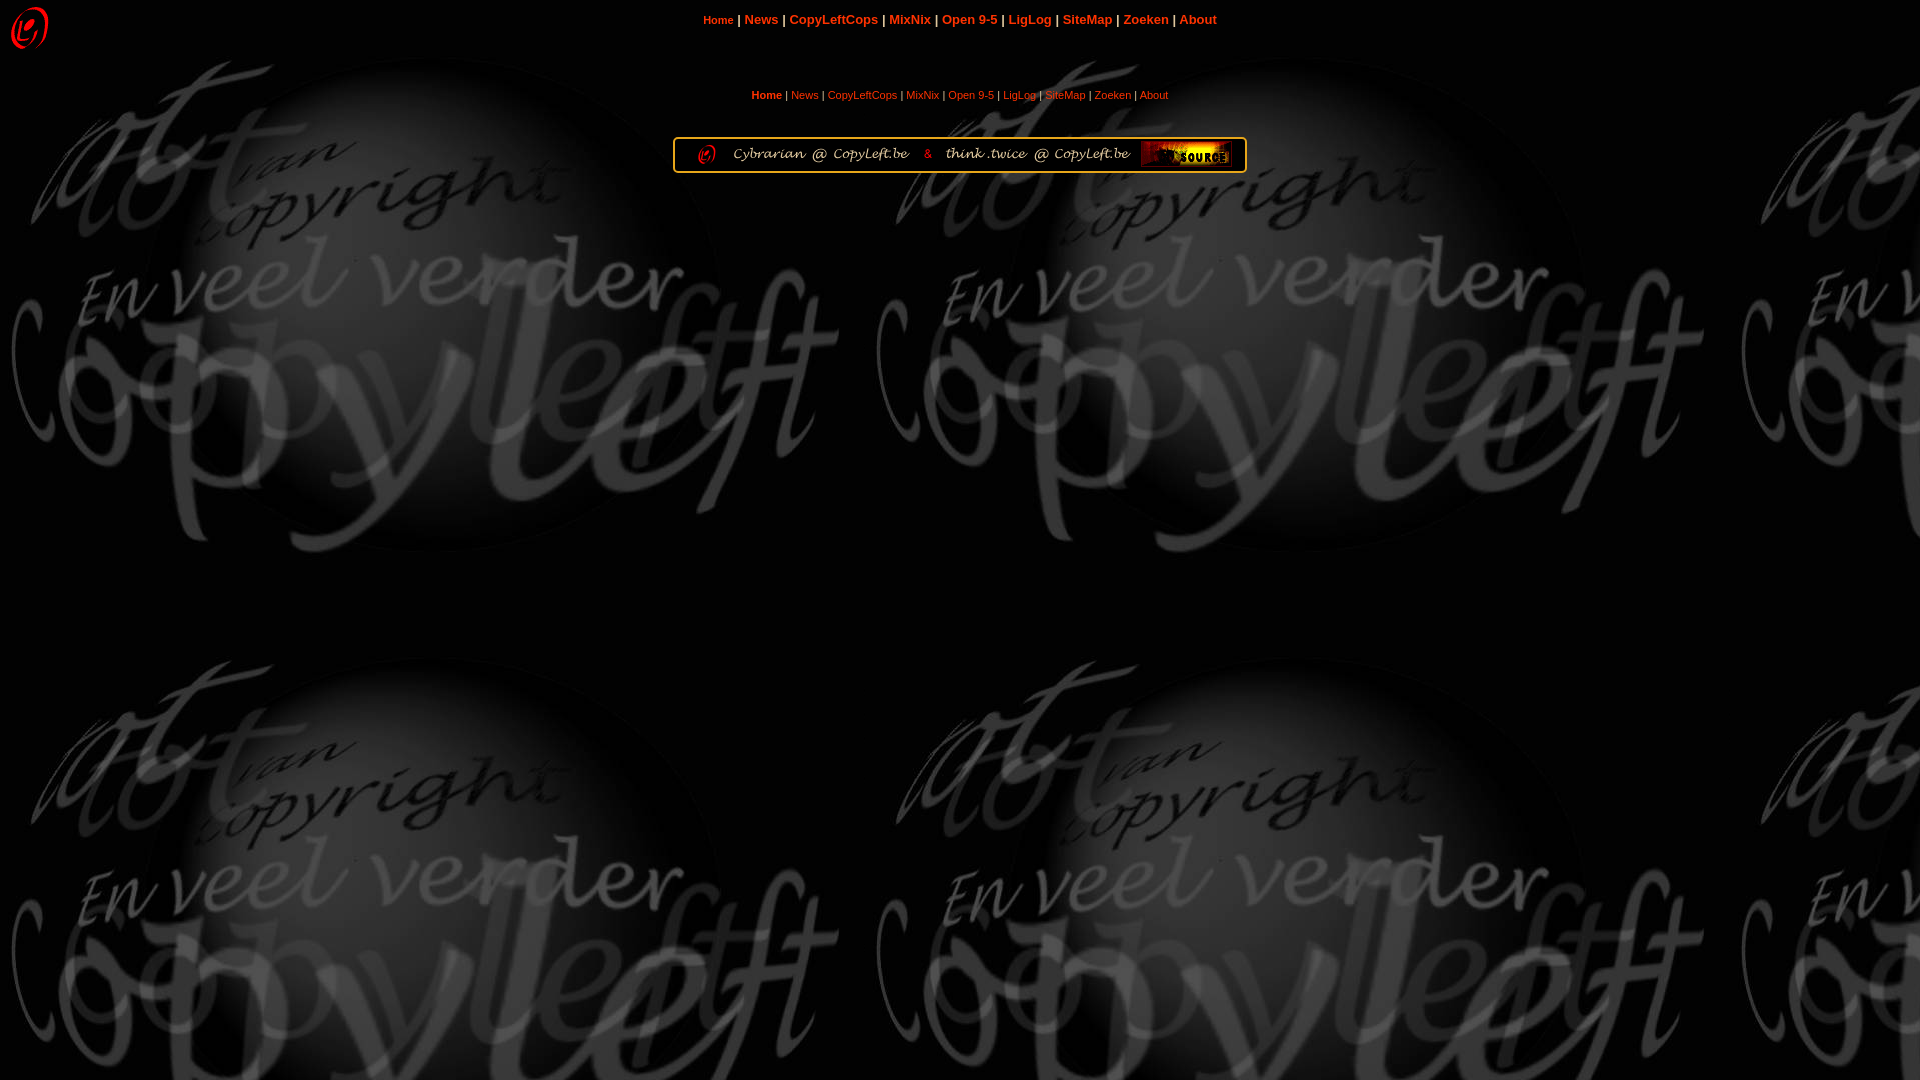 The width and height of the screenshot is (1920, 1080). I want to click on MixNix, so click(910, 20).